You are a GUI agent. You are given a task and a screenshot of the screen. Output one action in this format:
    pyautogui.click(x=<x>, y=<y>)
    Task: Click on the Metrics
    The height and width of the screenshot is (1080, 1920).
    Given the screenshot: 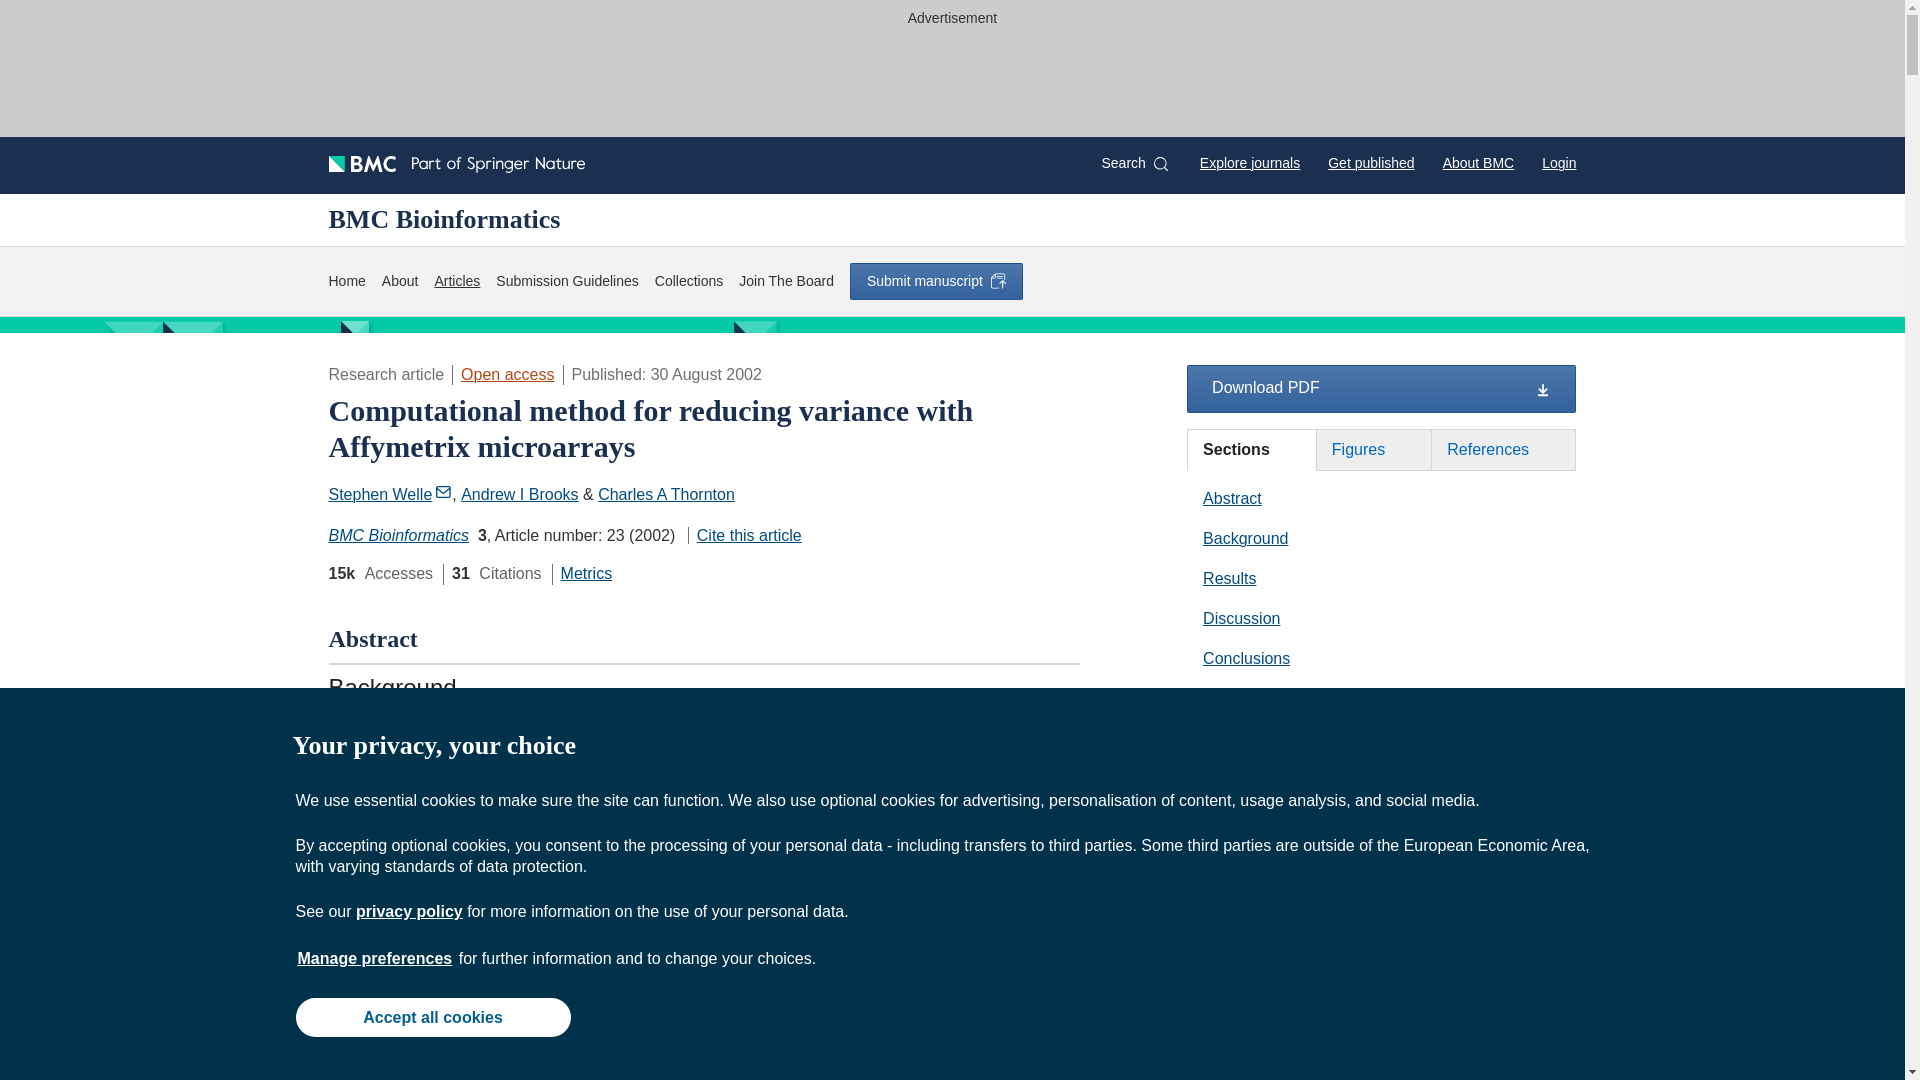 What is the action you would take?
    pyautogui.click(x=586, y=573)
    